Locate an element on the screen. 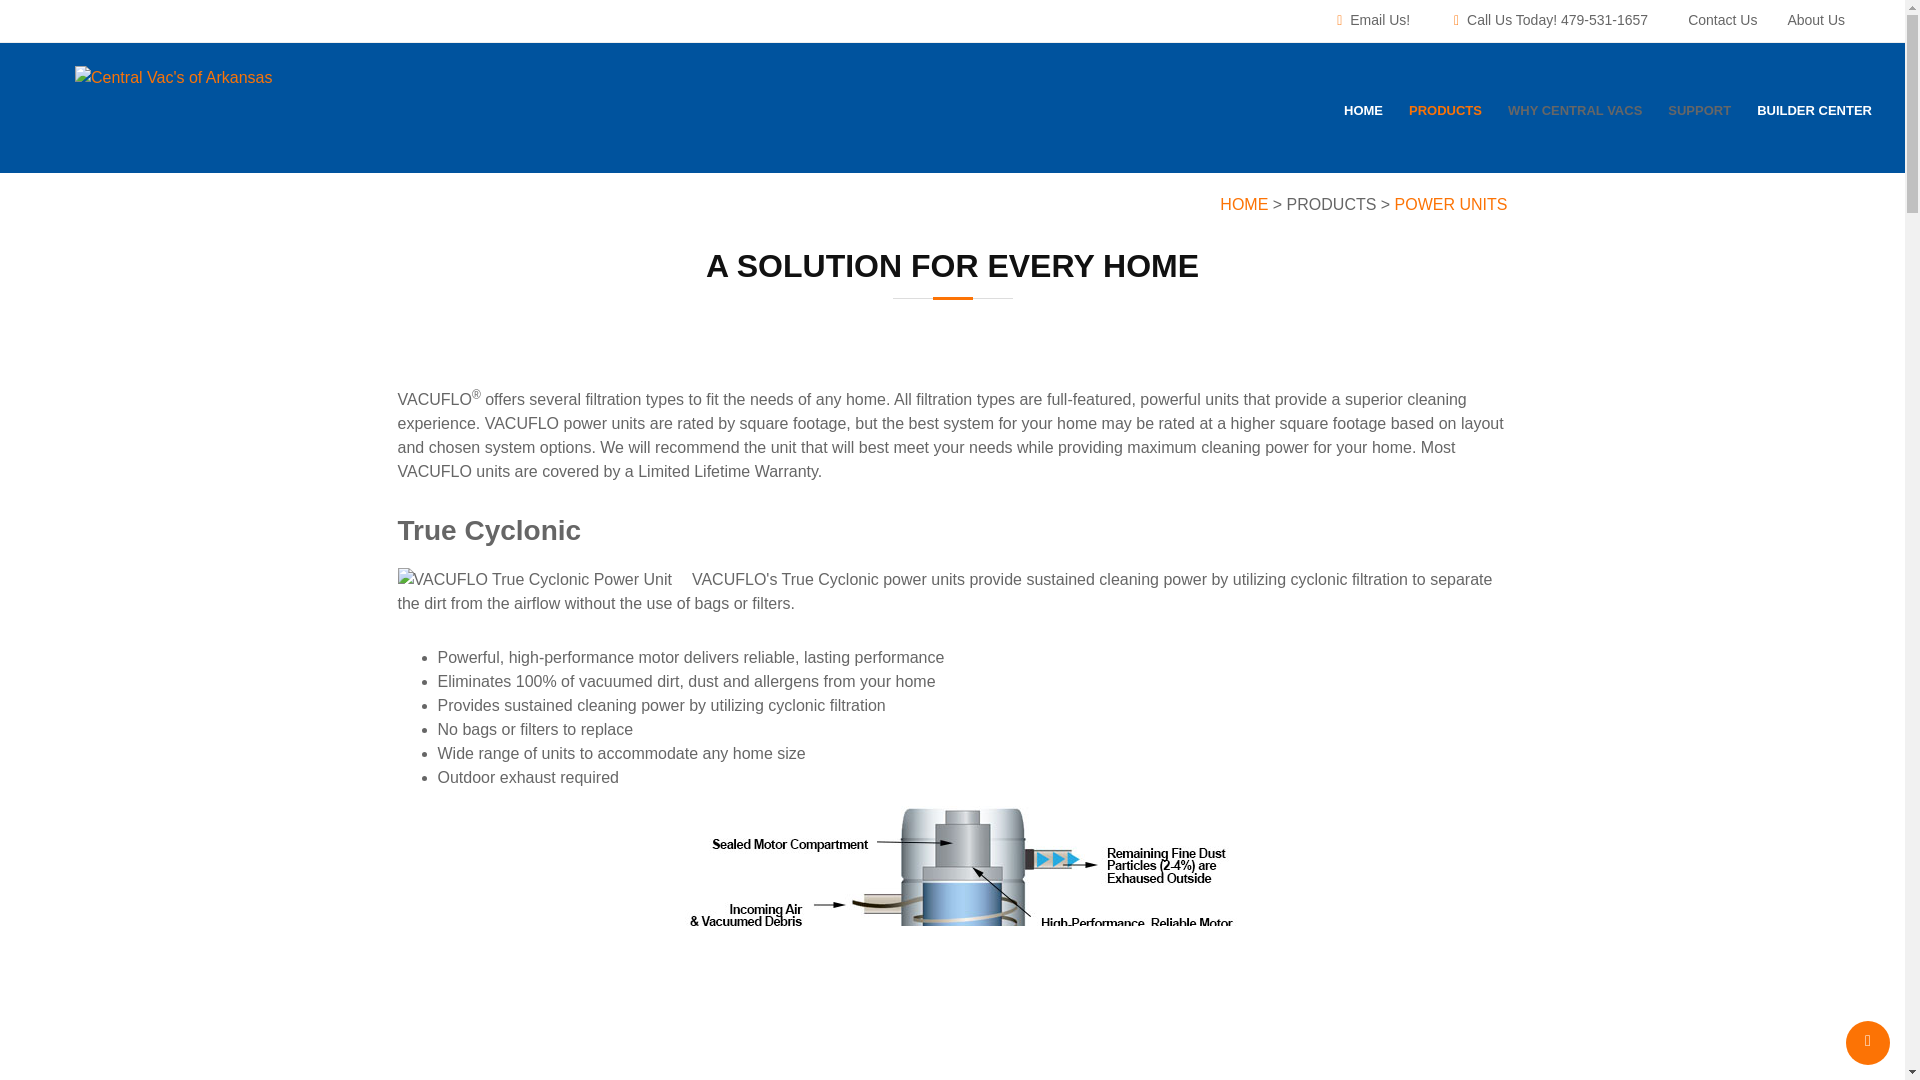 This screenshot has height=1080, width=1920. Central Vac's of Arkansas is located at coordinates (173, 77).